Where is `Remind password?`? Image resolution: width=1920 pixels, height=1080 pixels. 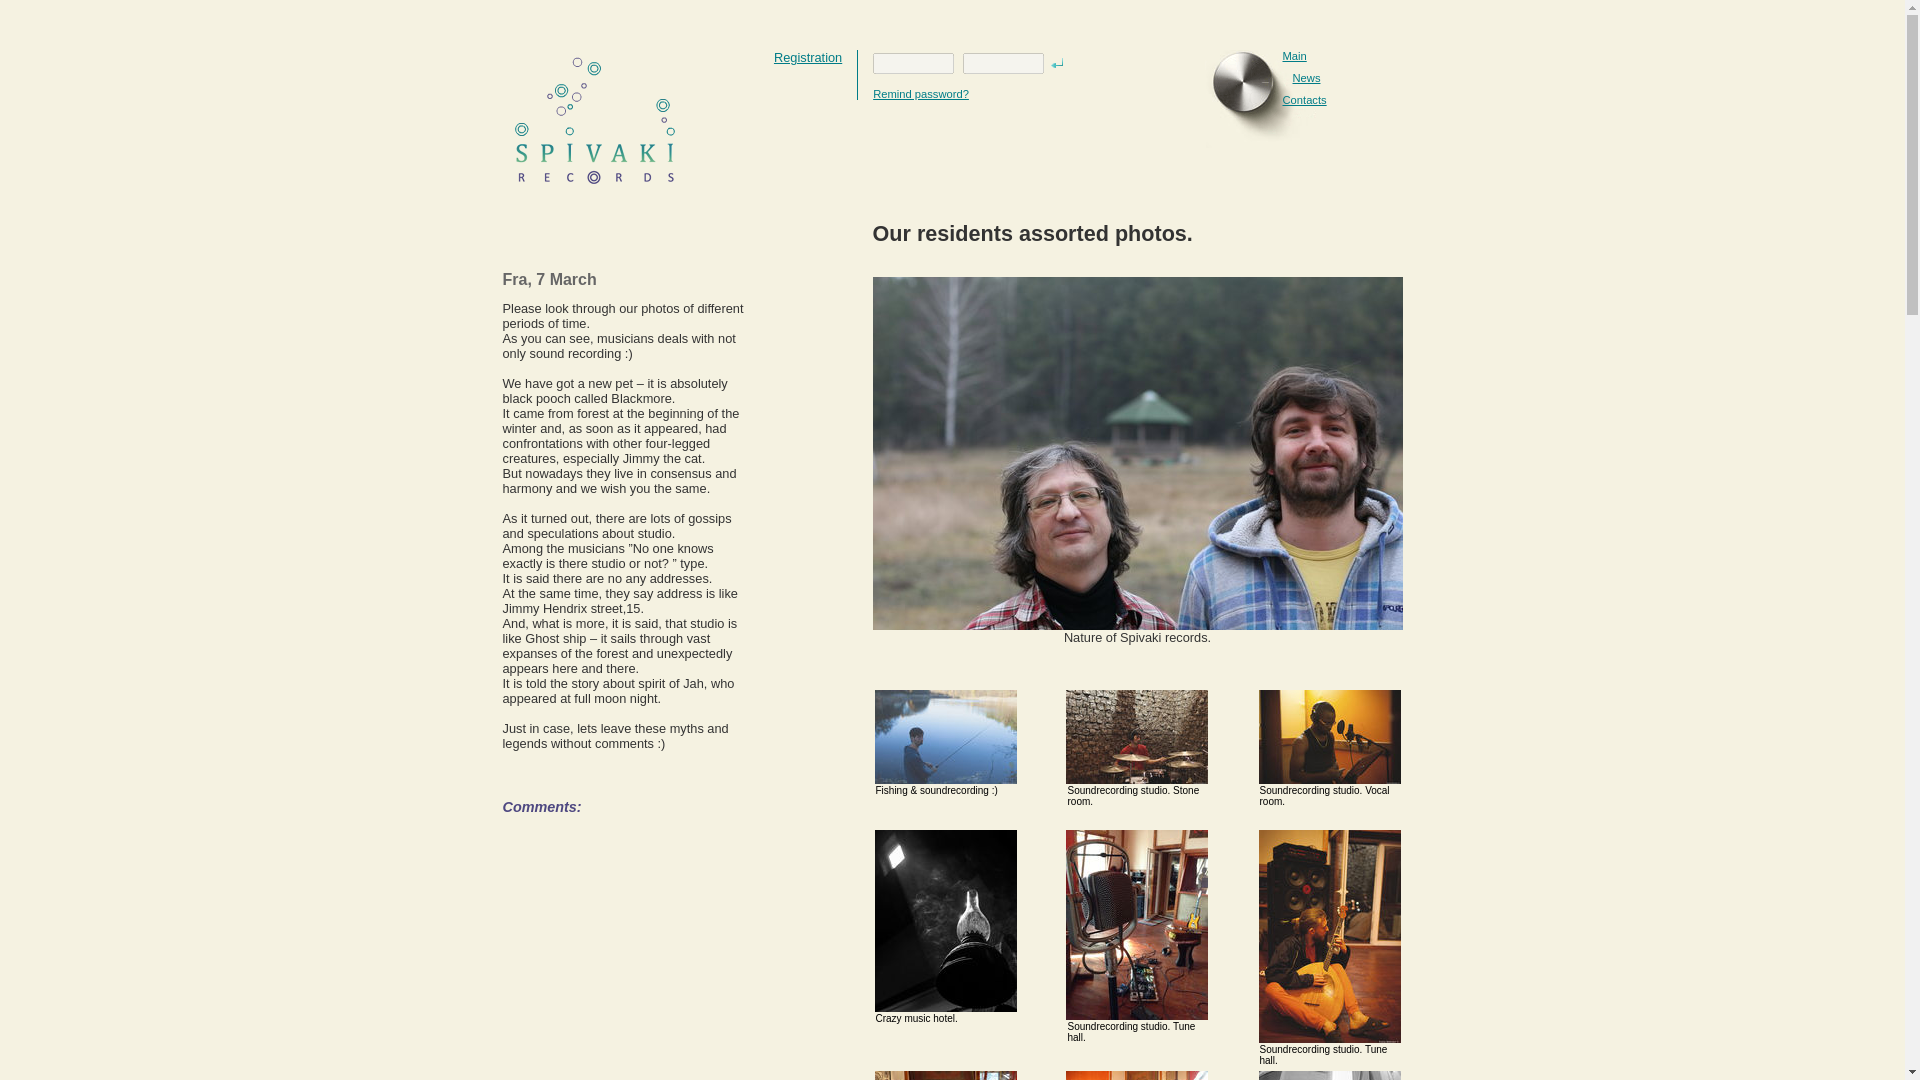 Remind password? is located at coordinates (921, 94).